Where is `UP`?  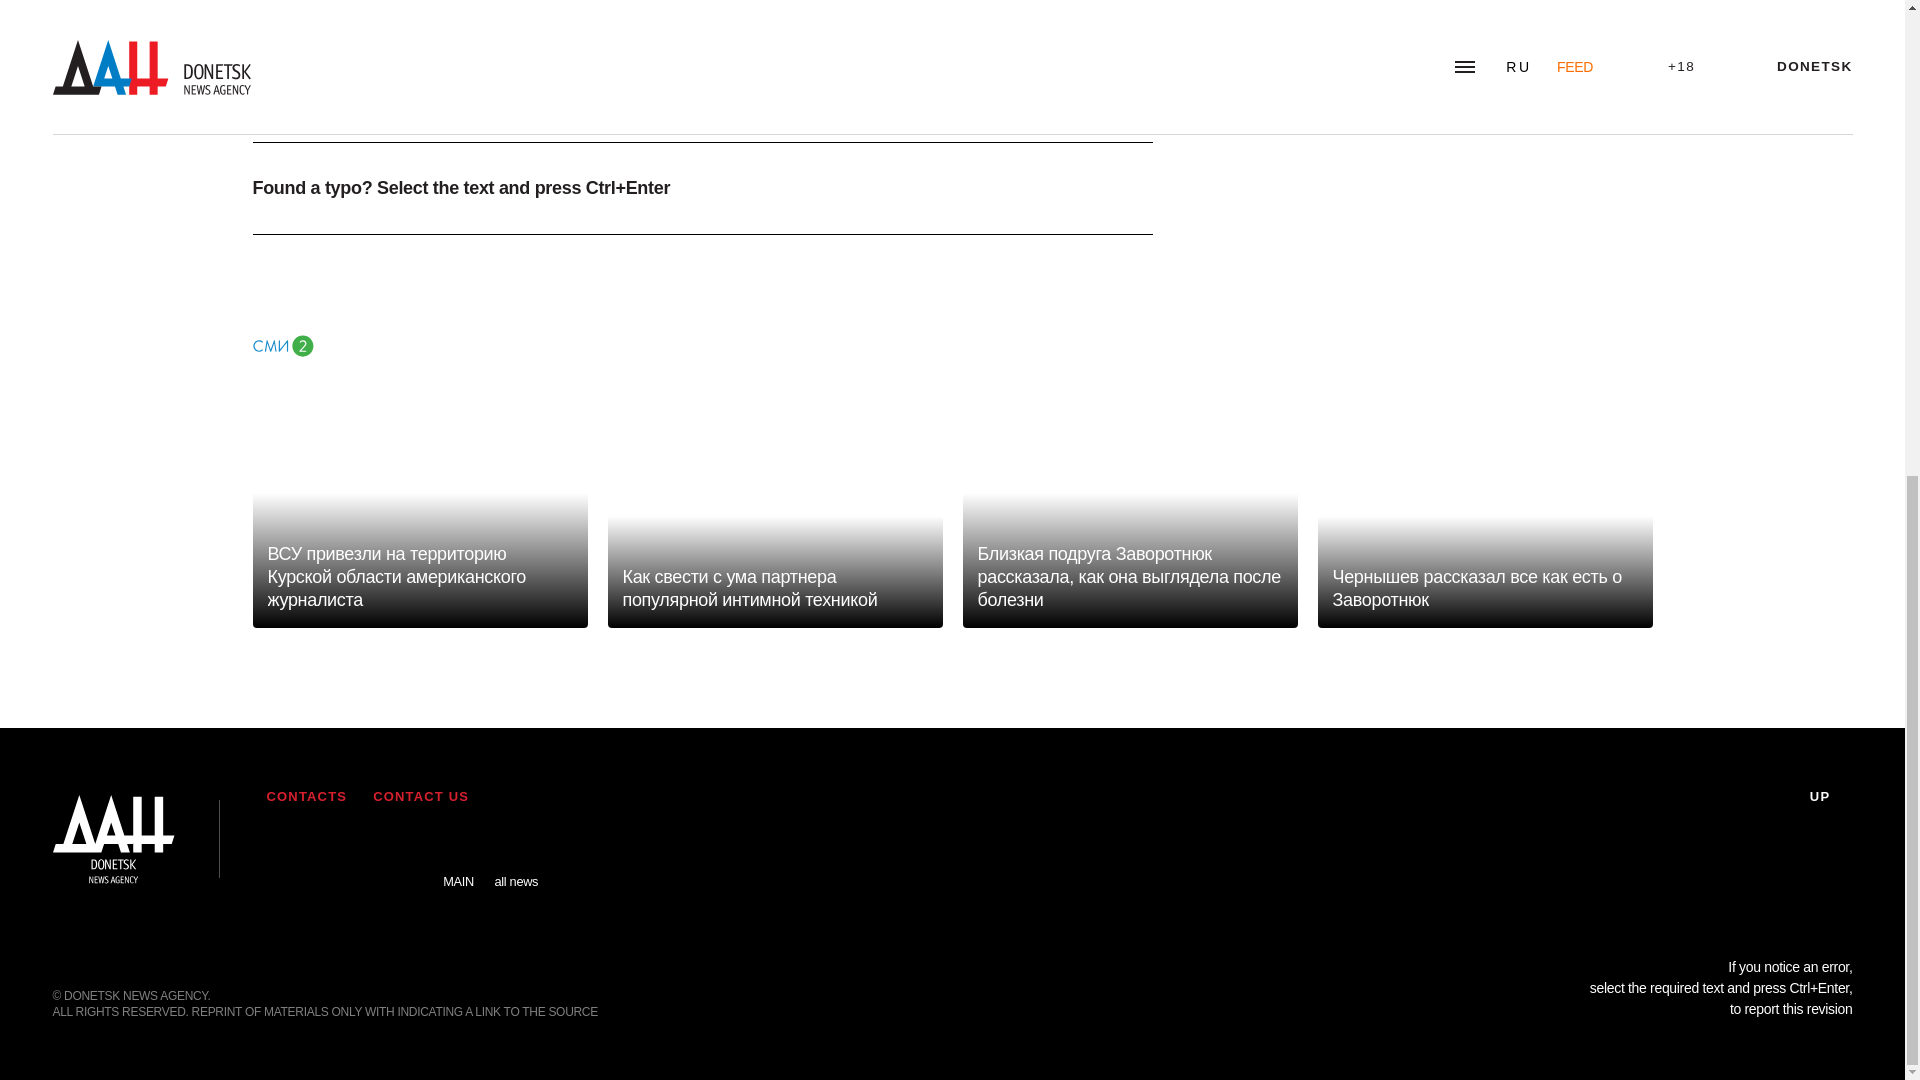 UP is located at coordinates (1831, 797).